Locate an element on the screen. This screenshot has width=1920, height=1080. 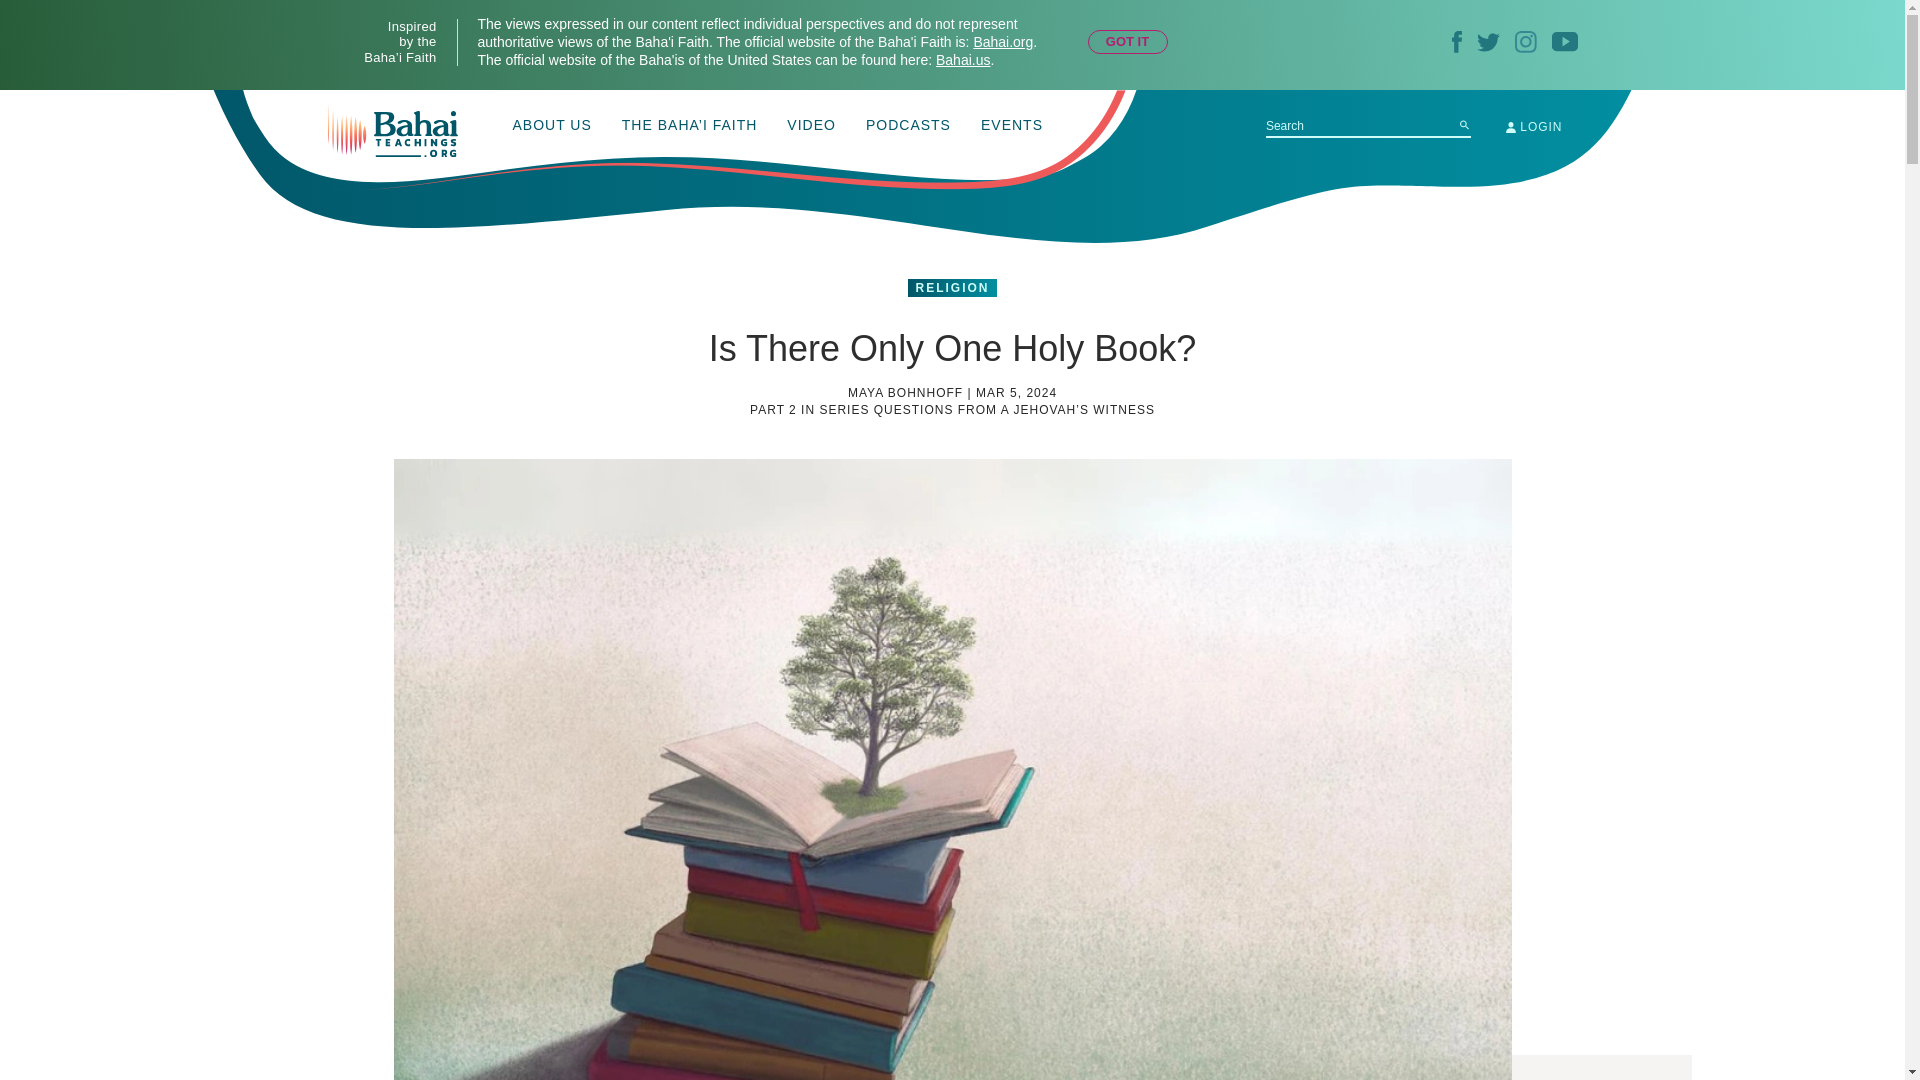
RELIGION is located at coordinates (952, 288).